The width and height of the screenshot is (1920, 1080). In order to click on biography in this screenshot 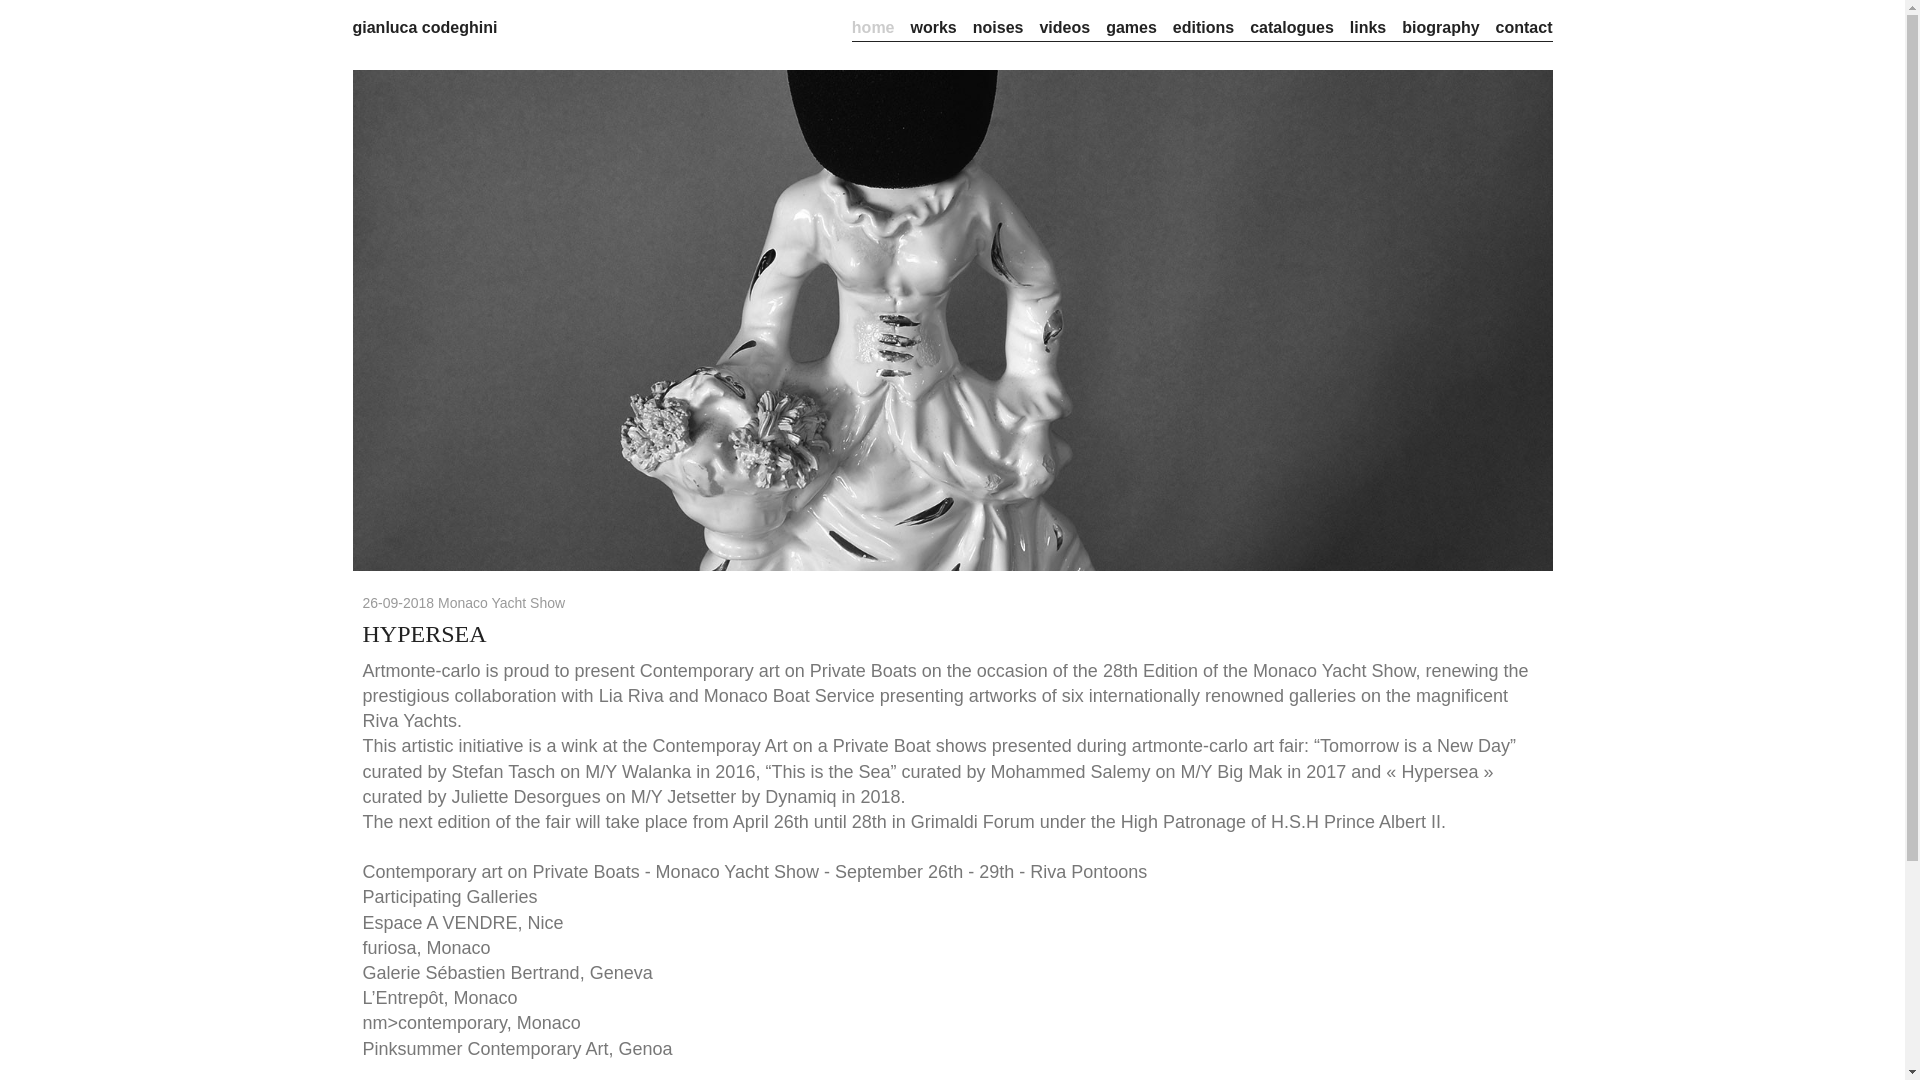, I will do `click(1440, 27)`.